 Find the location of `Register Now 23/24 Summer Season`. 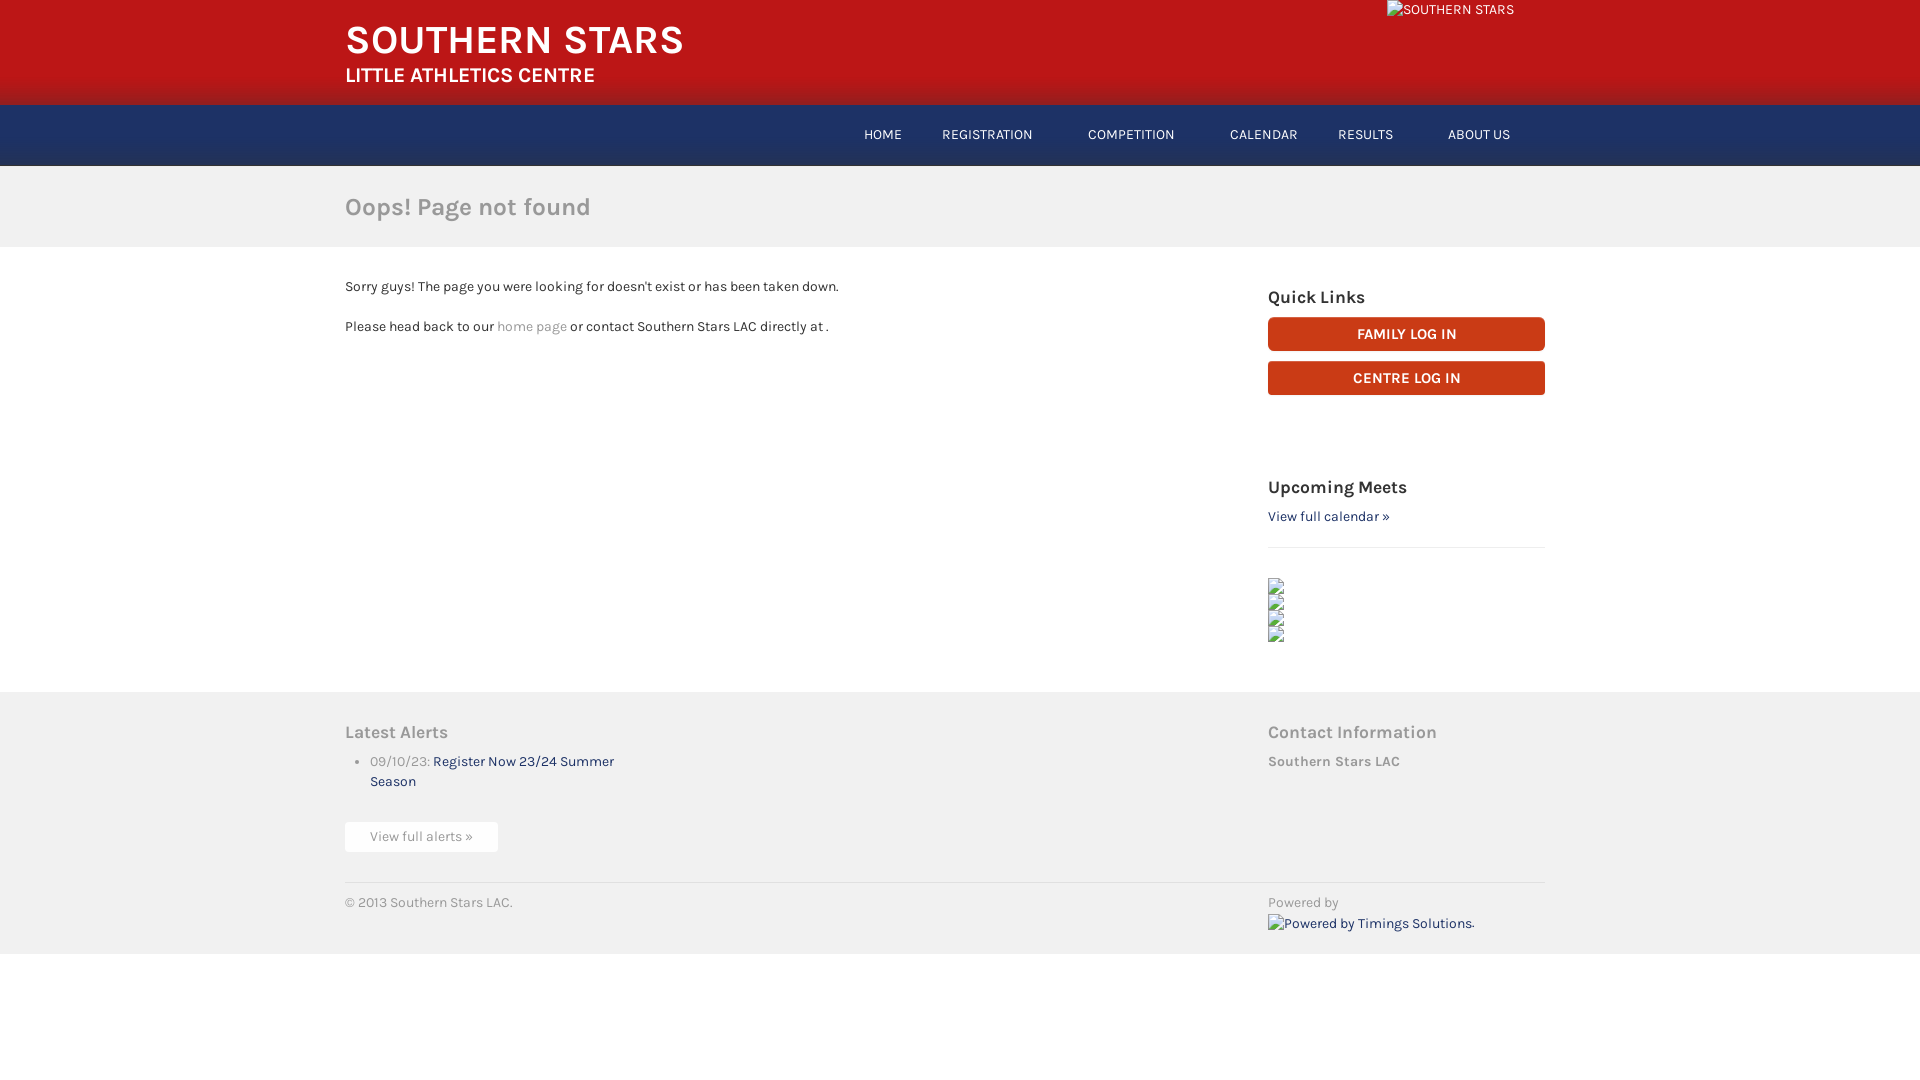

Register Now 23/24 Summer Season is located at coordinates (492, 772).